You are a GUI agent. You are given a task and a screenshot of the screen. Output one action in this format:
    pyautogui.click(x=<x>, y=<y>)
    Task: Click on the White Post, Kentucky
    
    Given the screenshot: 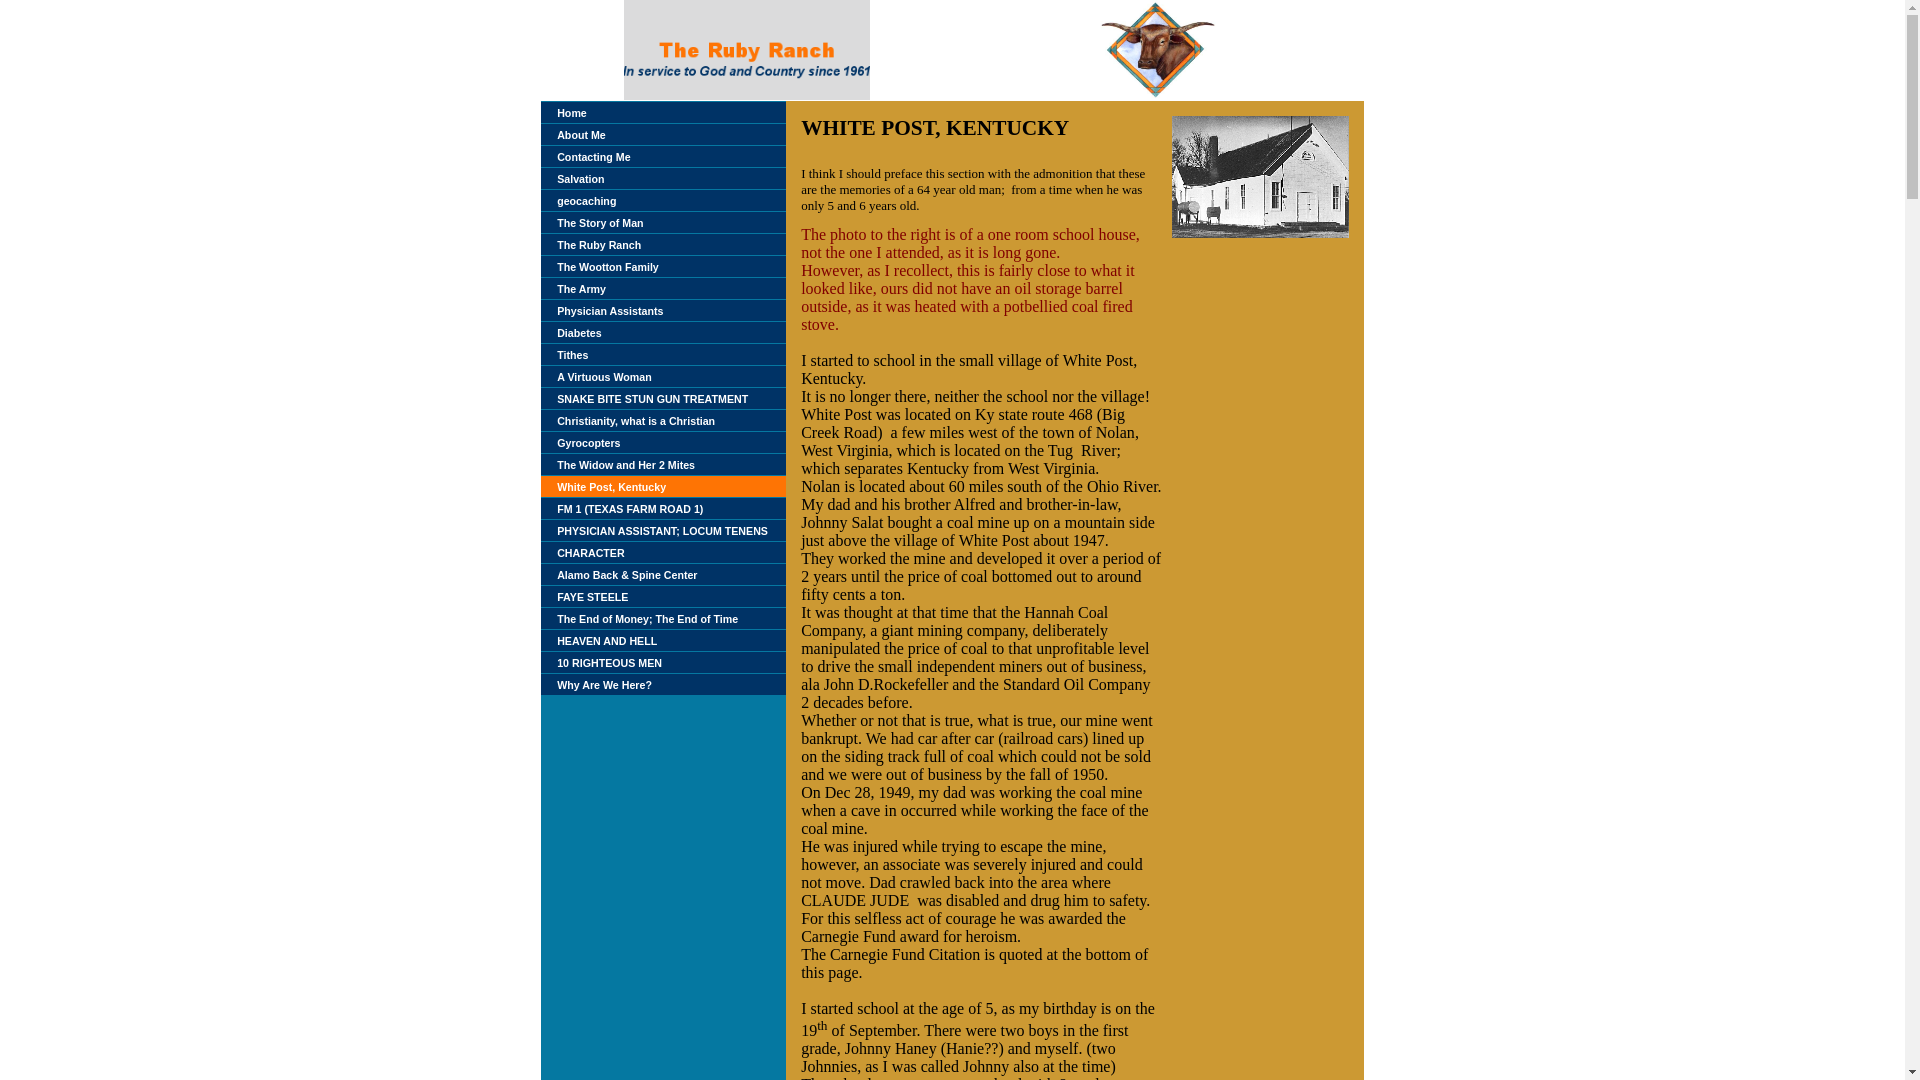 What is the action you would take?
    pyautogui.click(x=611, y=486)
    